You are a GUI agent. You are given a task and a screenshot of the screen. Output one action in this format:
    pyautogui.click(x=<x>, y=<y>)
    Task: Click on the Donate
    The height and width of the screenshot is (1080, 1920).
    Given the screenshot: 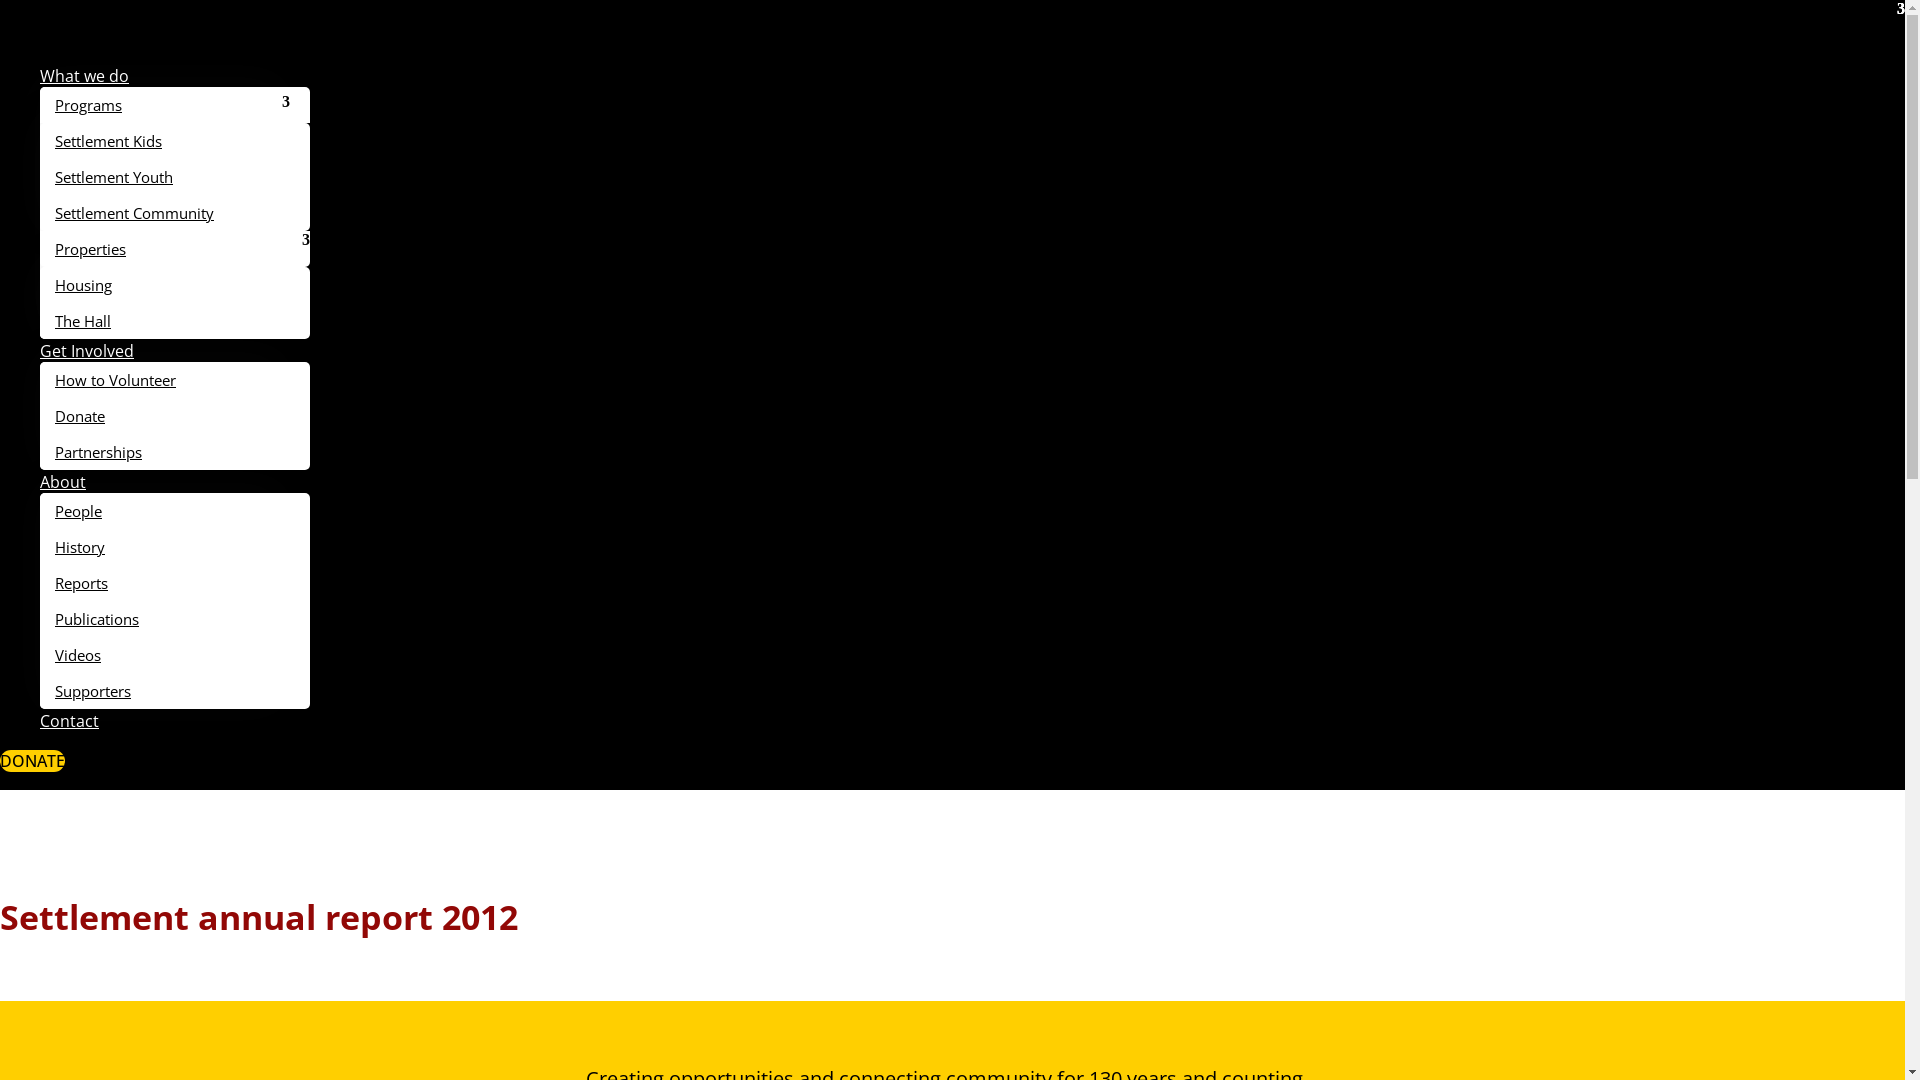 What is the action you would take?
    pyautogui.click(x=175, y=416)
    